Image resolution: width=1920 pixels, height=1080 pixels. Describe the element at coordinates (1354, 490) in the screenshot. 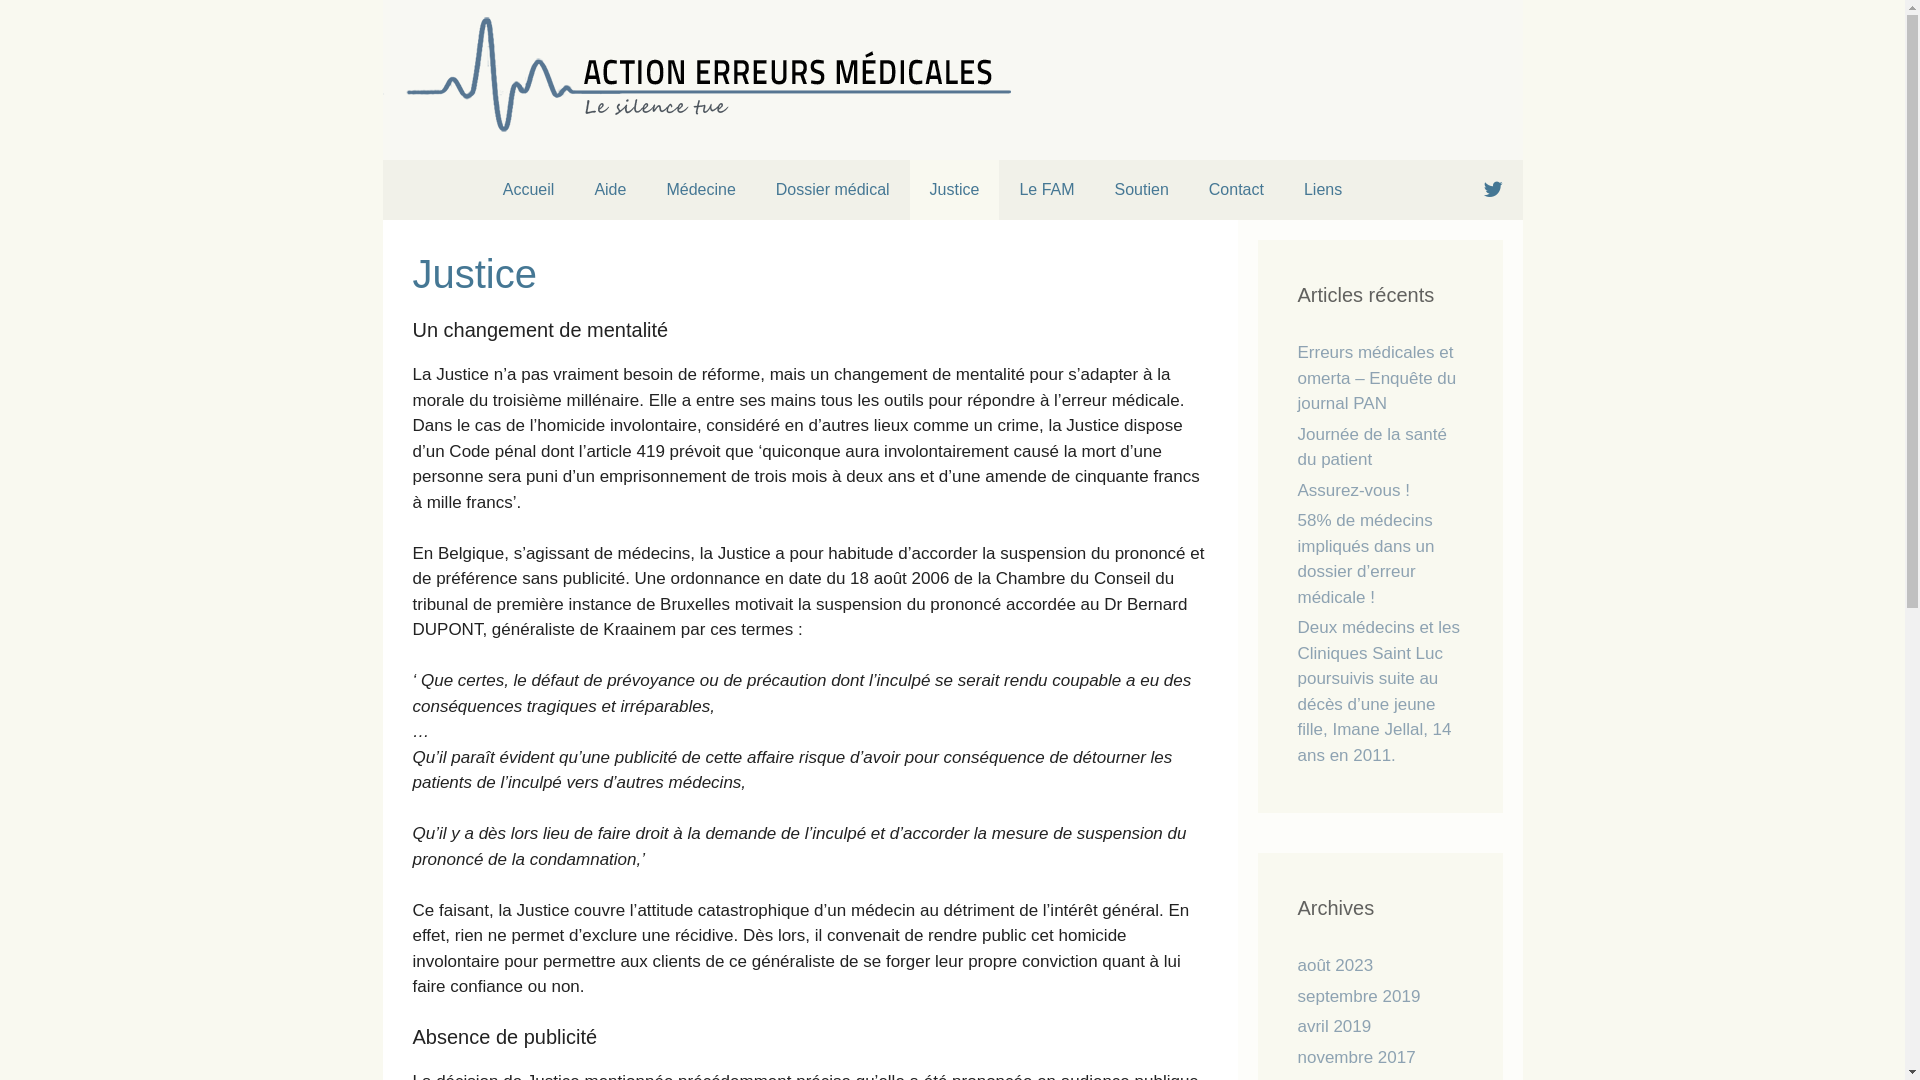

I see `Assurez-vous !` at that location.